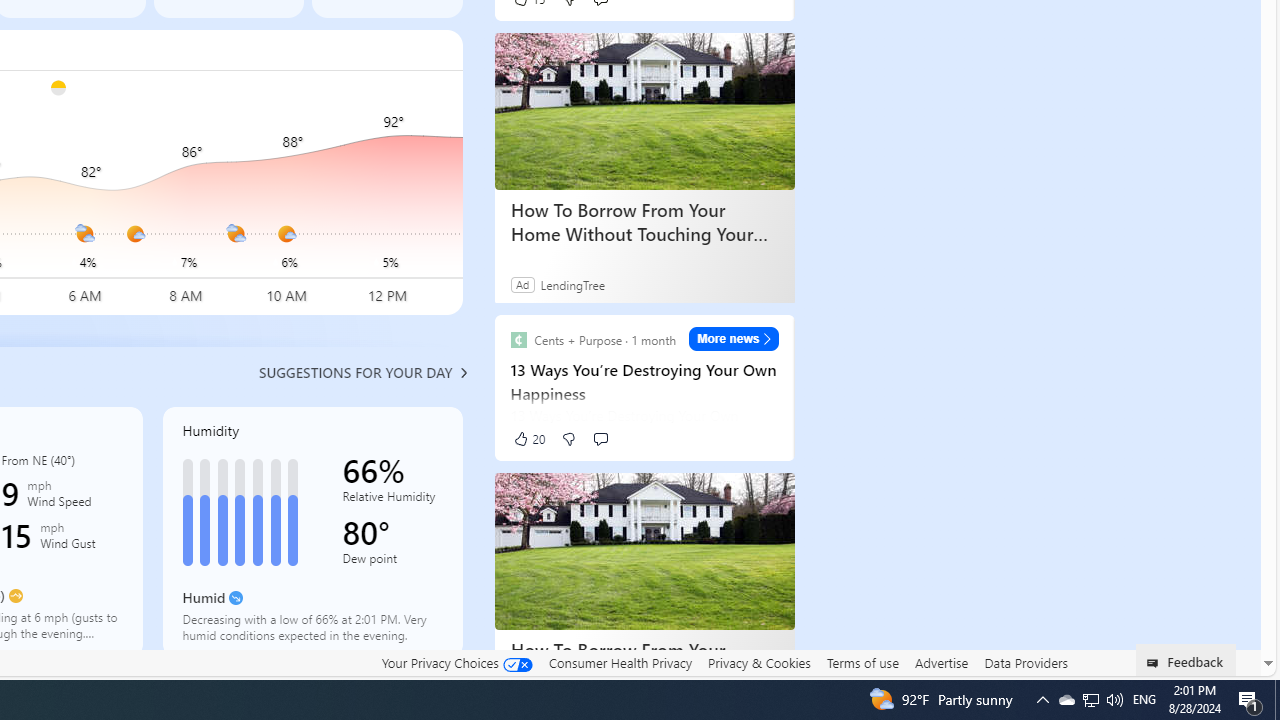 This screenshot has width=1280, height=720. Describe the element at coordinates (862, 663) in the screenshot. I see `Terms of use` at that location.